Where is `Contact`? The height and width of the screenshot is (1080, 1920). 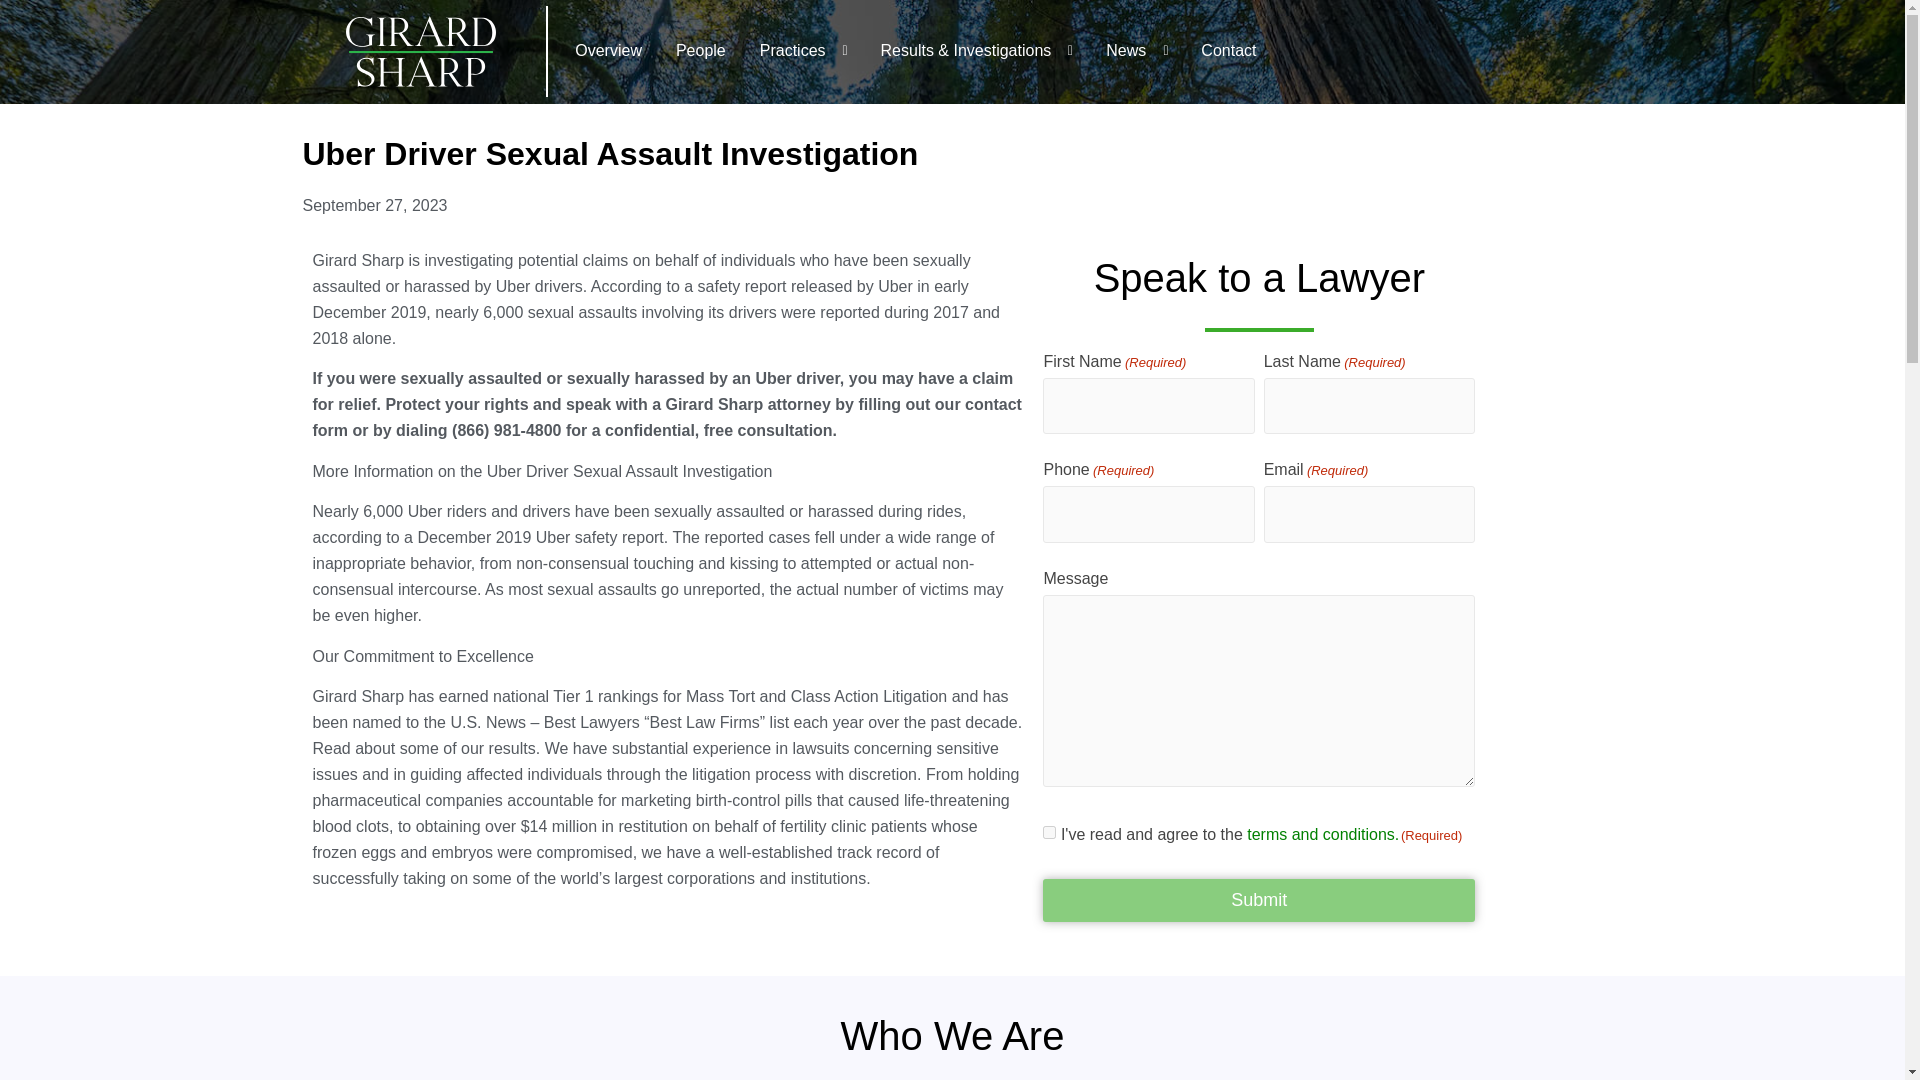
Contact is located at coordinates (1220, 50).